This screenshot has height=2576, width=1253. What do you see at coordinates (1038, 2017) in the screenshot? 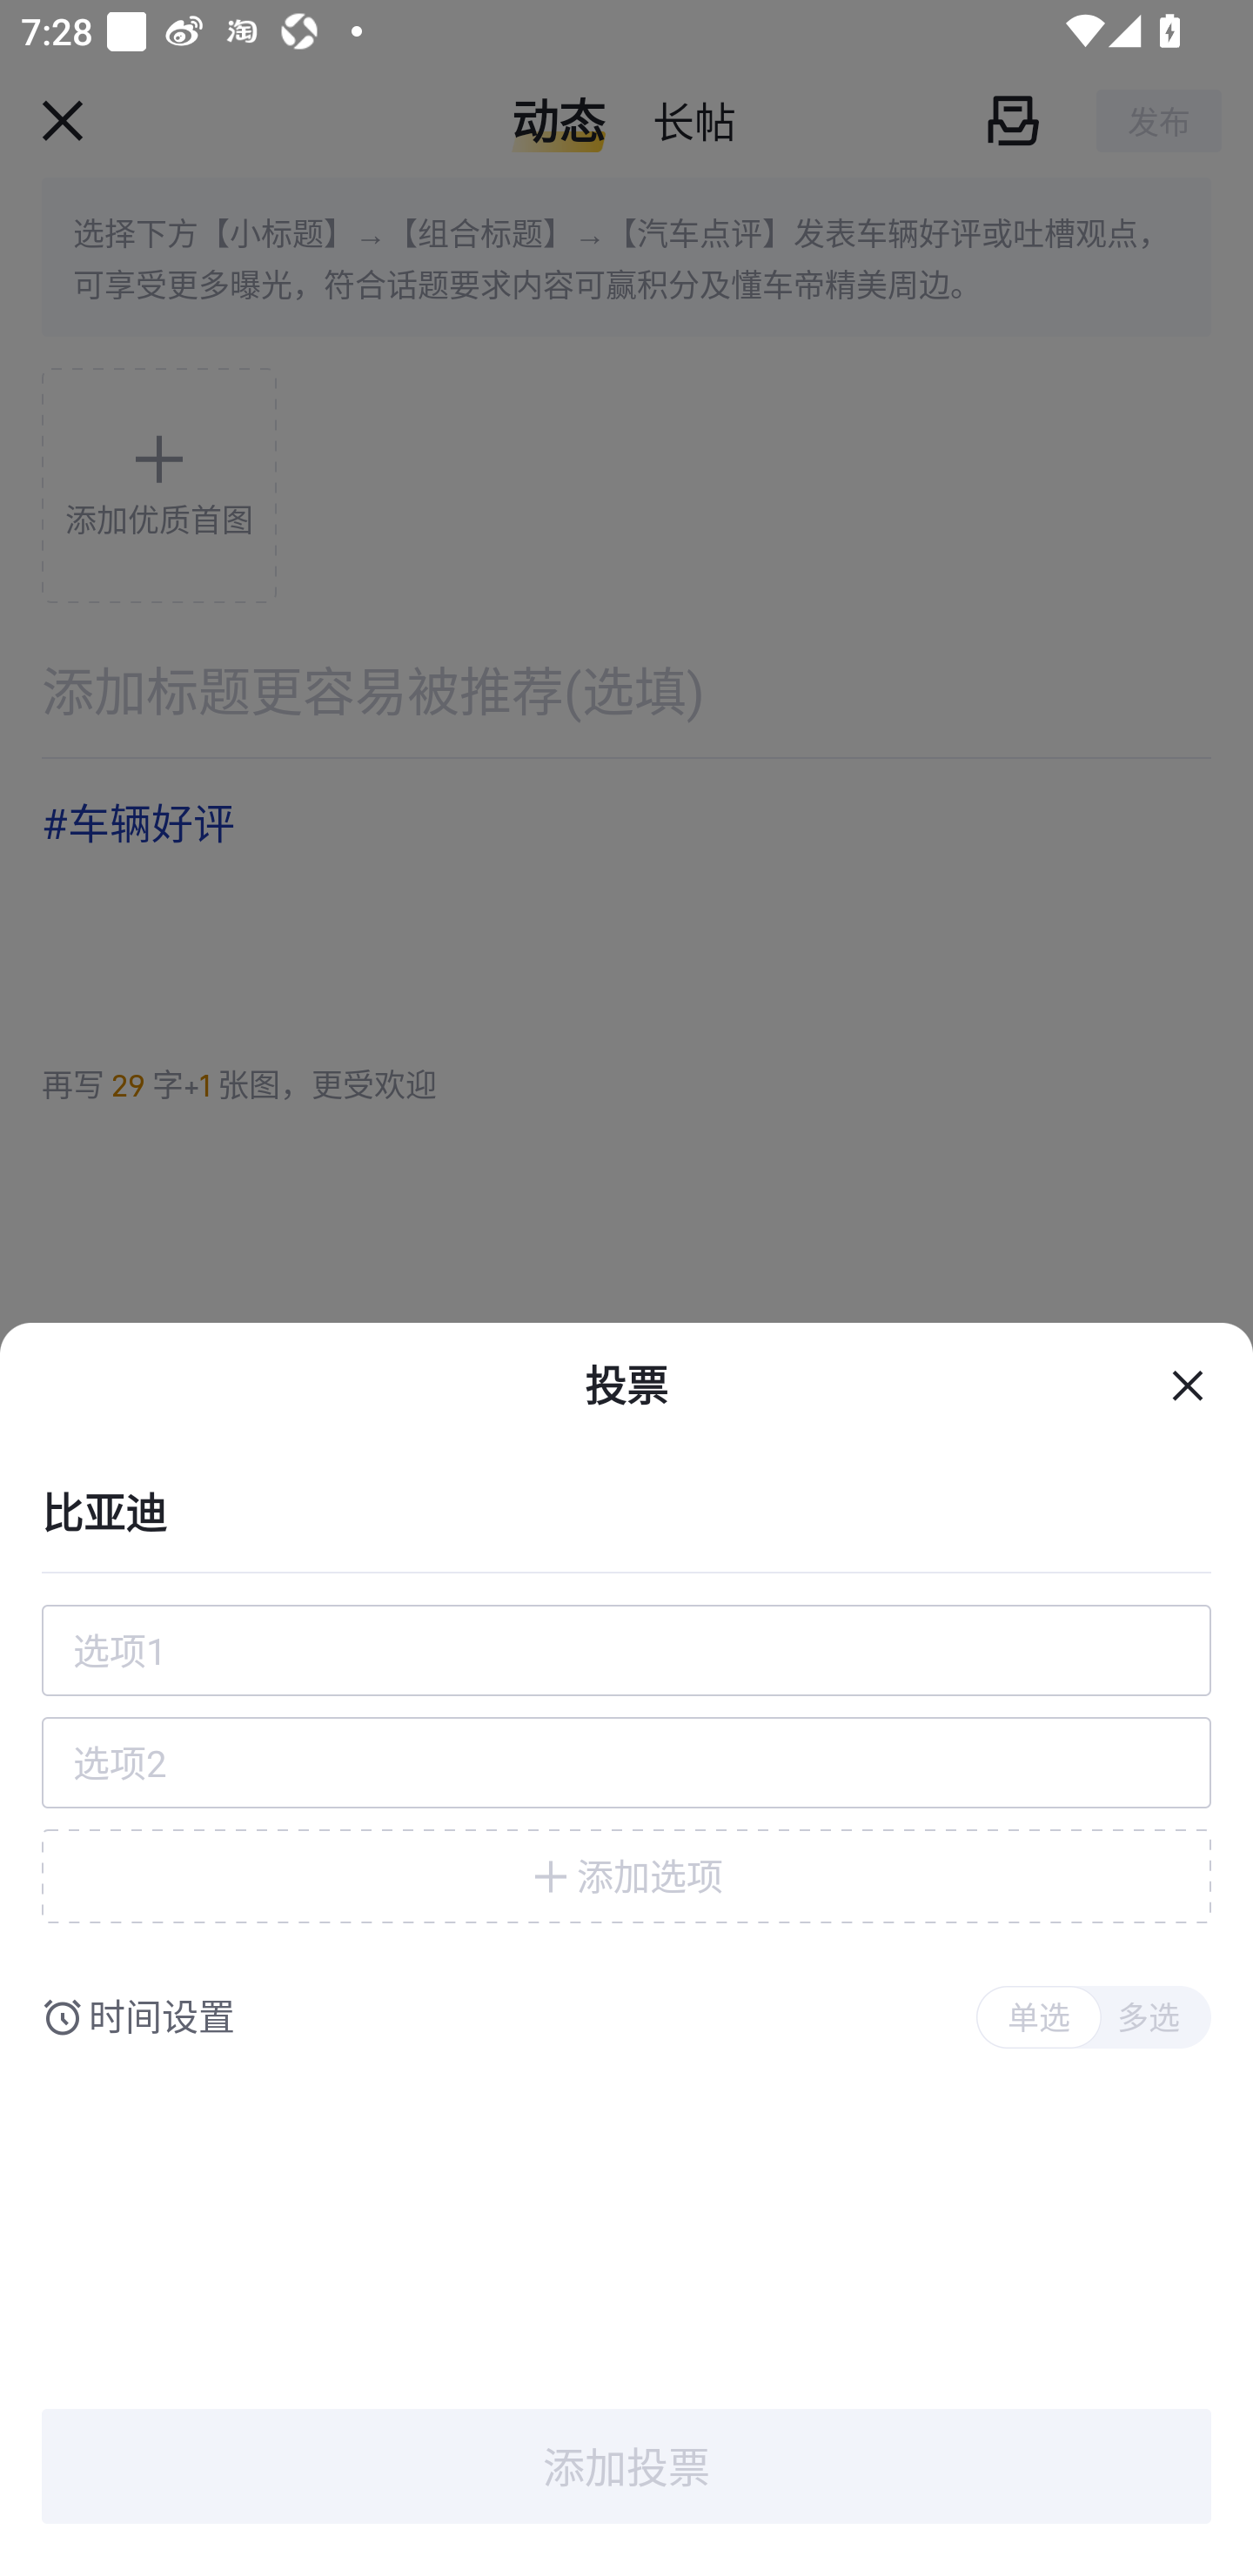
I see `单选` at bounding box center [1038, 2017].